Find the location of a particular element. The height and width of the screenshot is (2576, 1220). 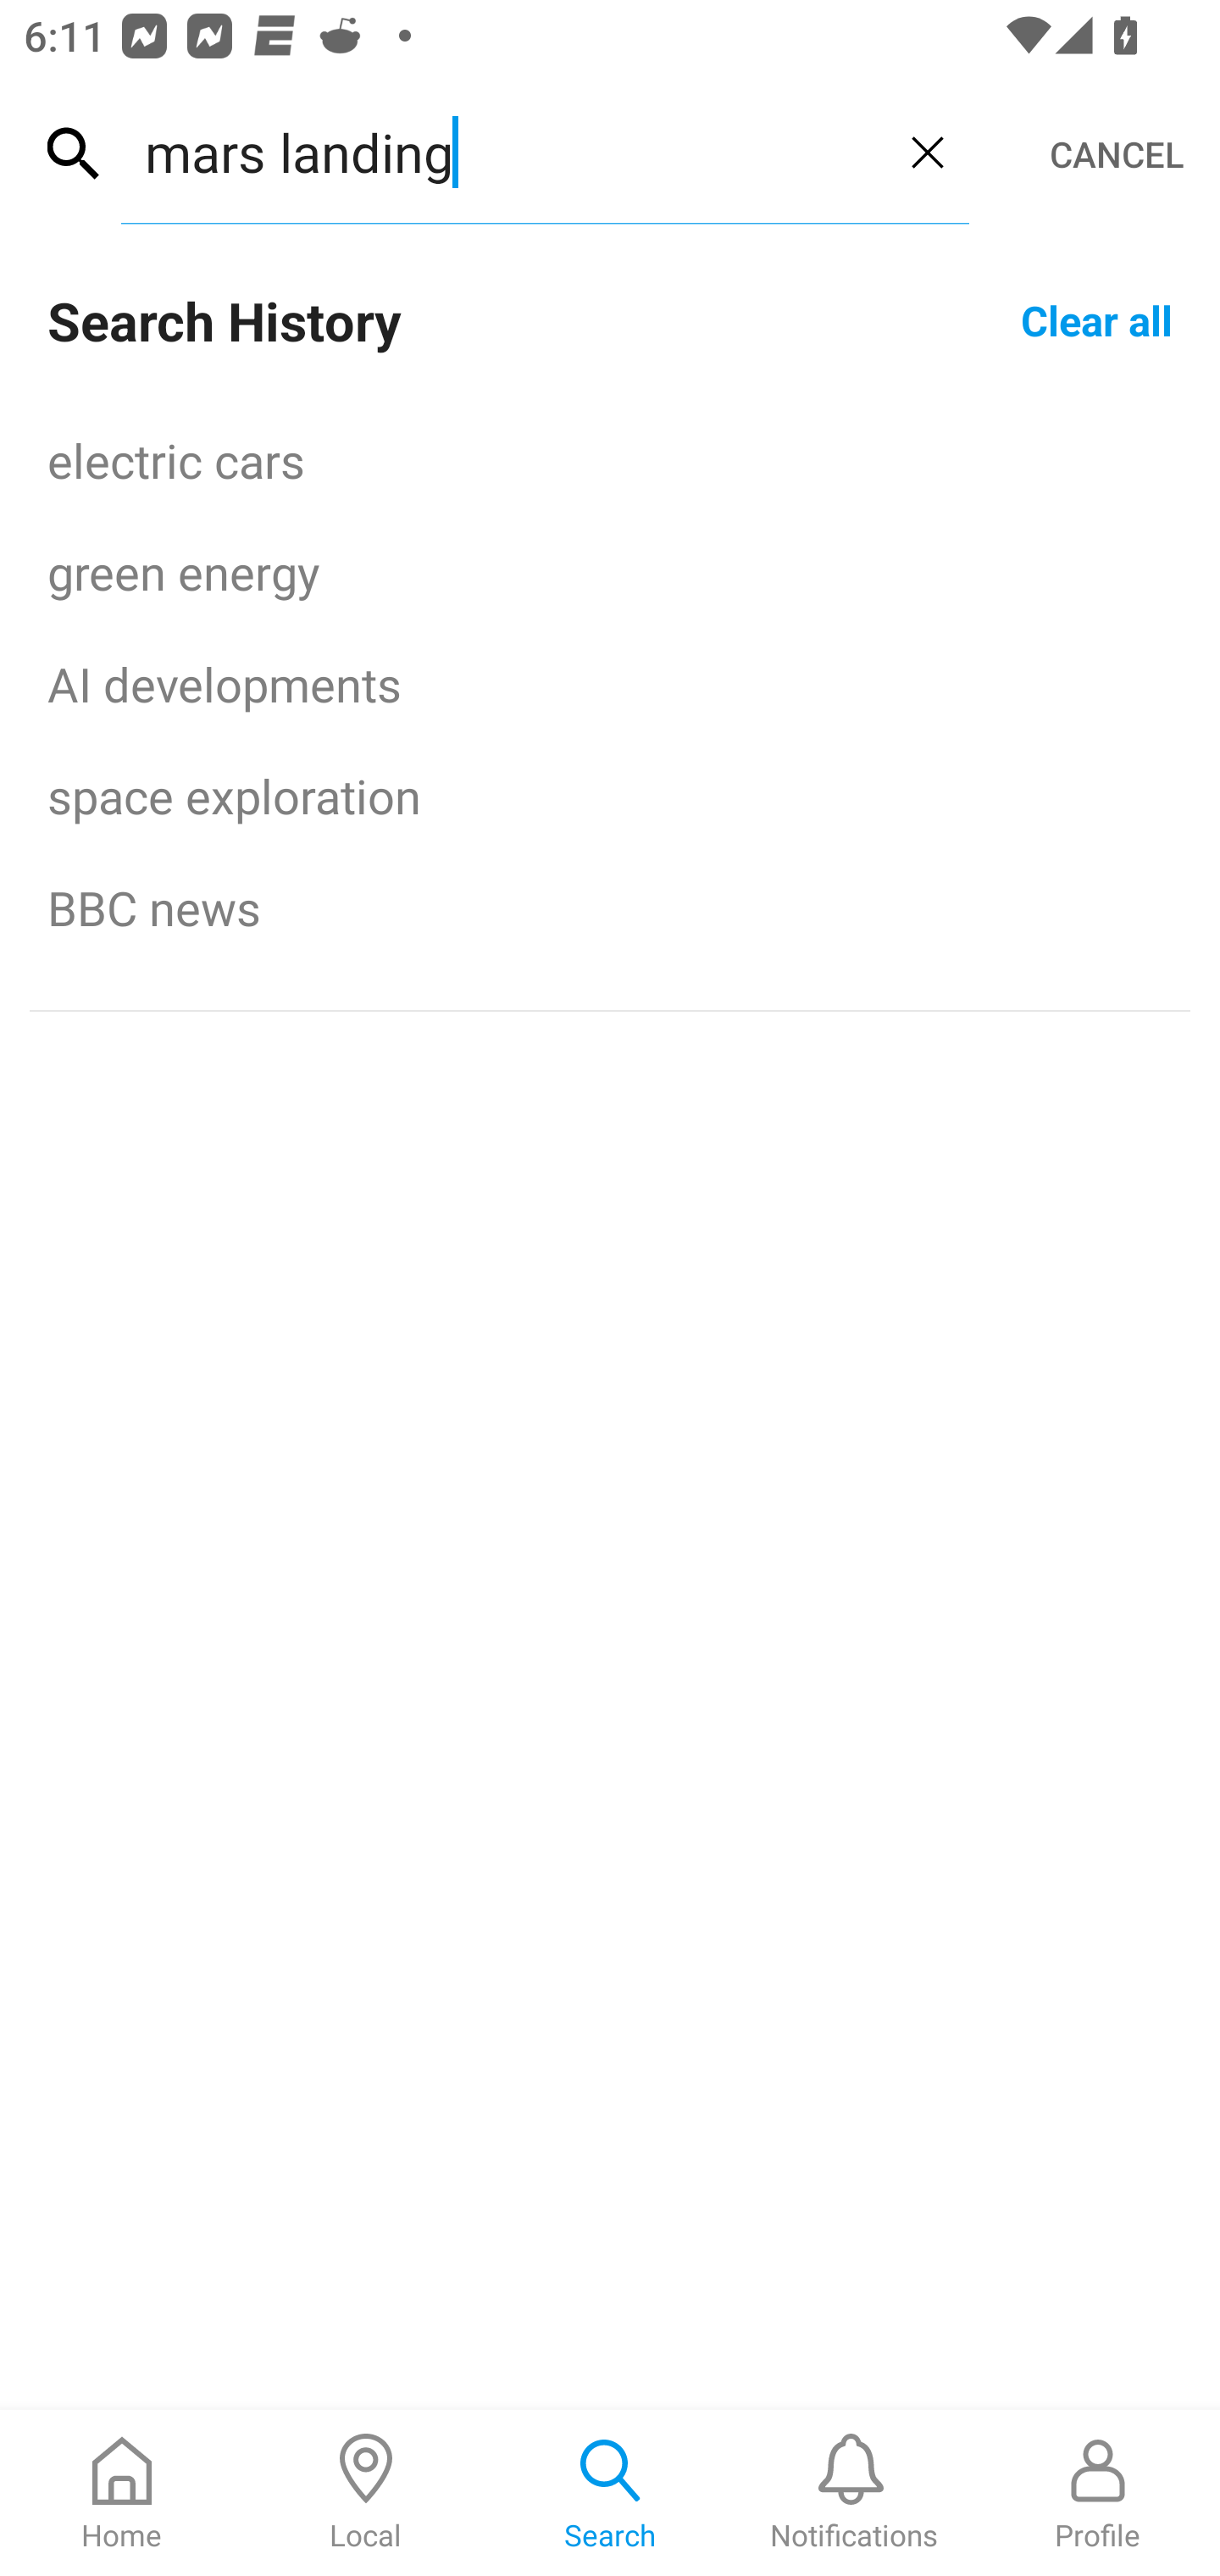

Notifications is located at coordinates (854, 2493).